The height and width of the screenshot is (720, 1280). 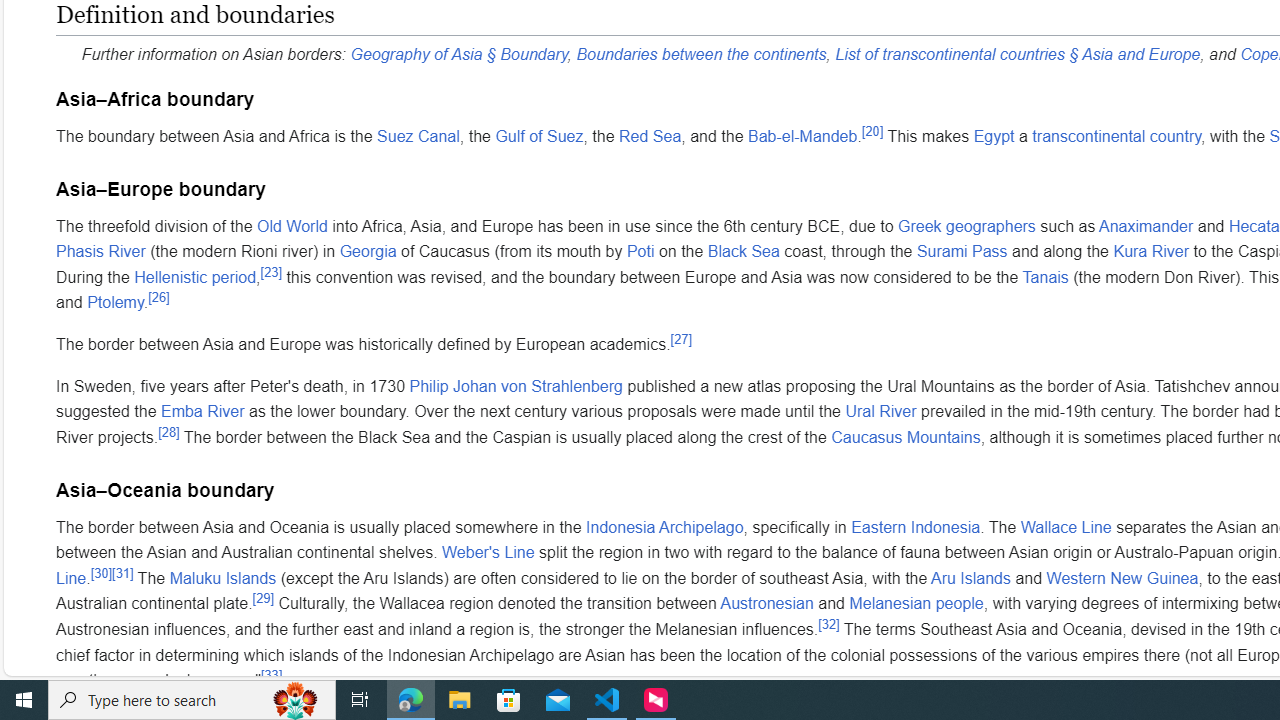 What do you see at coordinates (1066, 526) in the screenshot?
I see `Wallace Line` at bounding box center [1066, 526].